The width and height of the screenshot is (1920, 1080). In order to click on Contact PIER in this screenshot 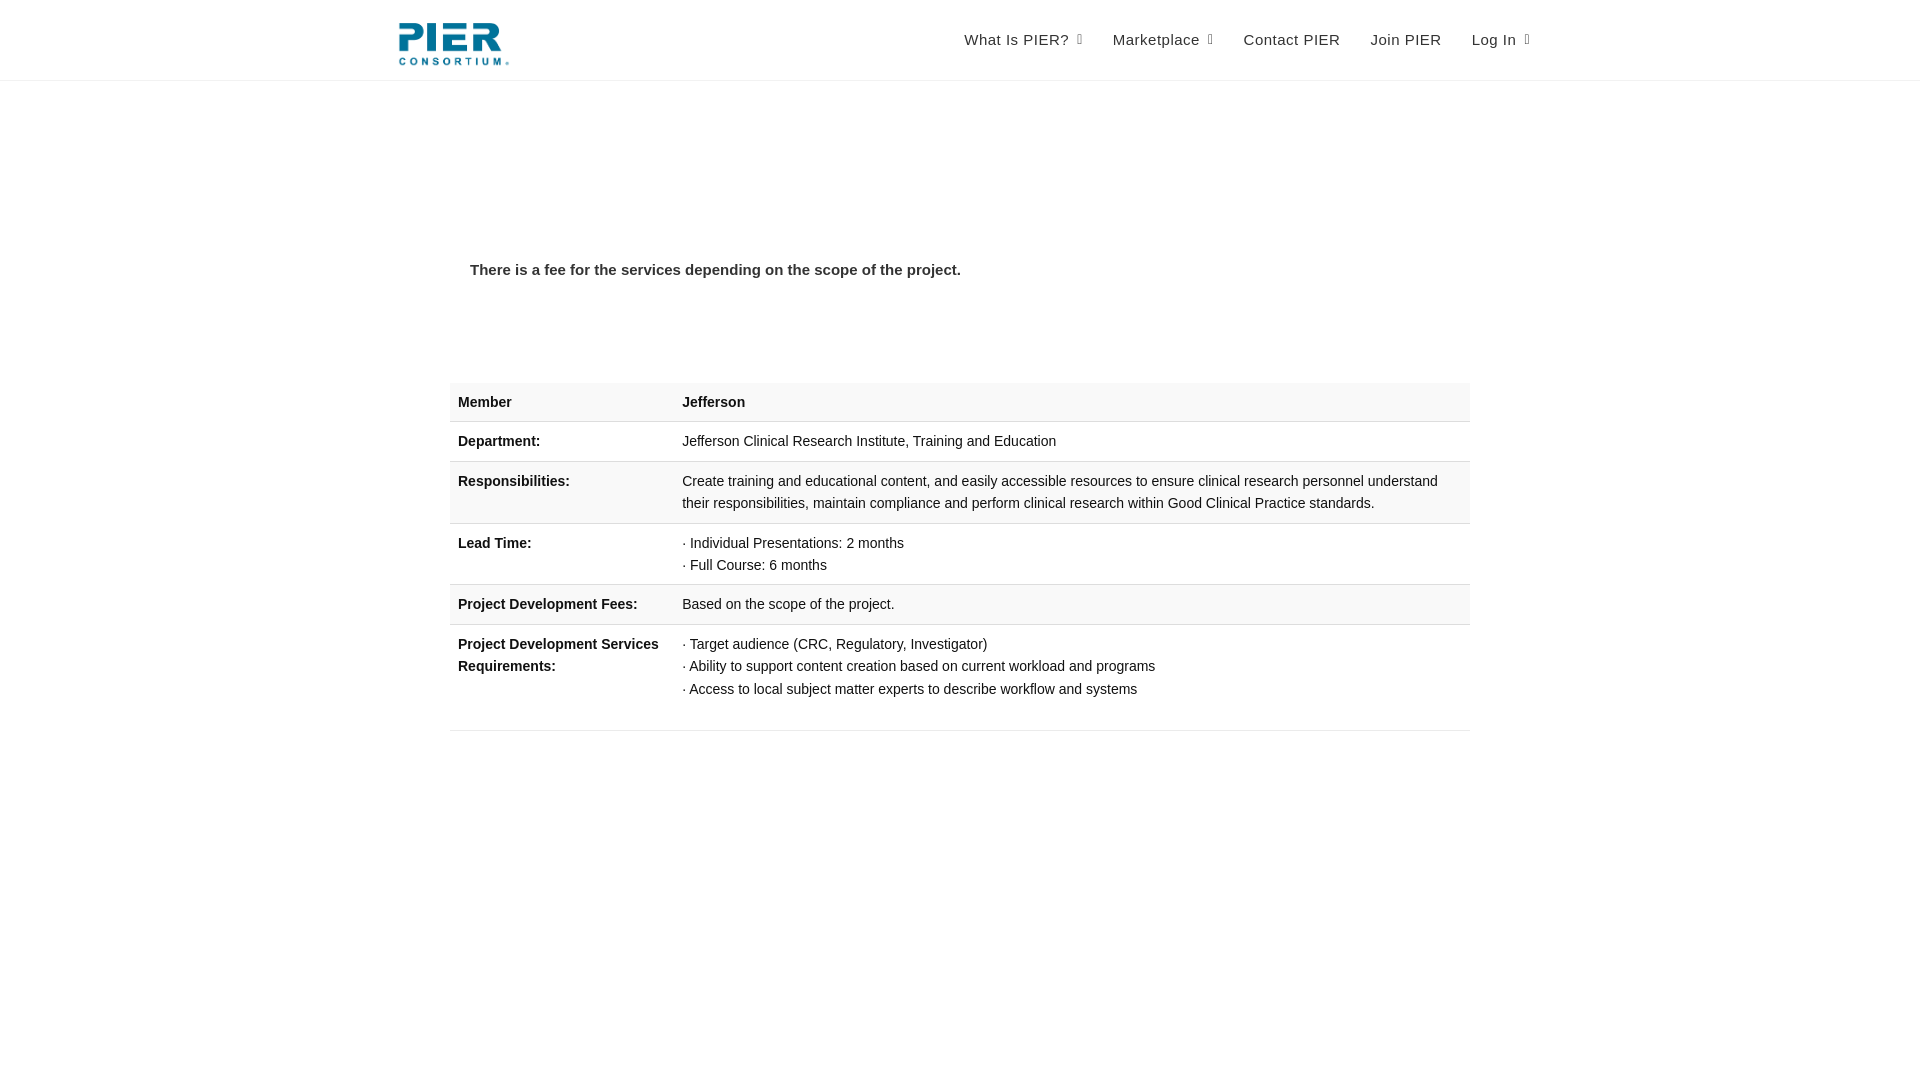, I will do `click(1292, 40)`.